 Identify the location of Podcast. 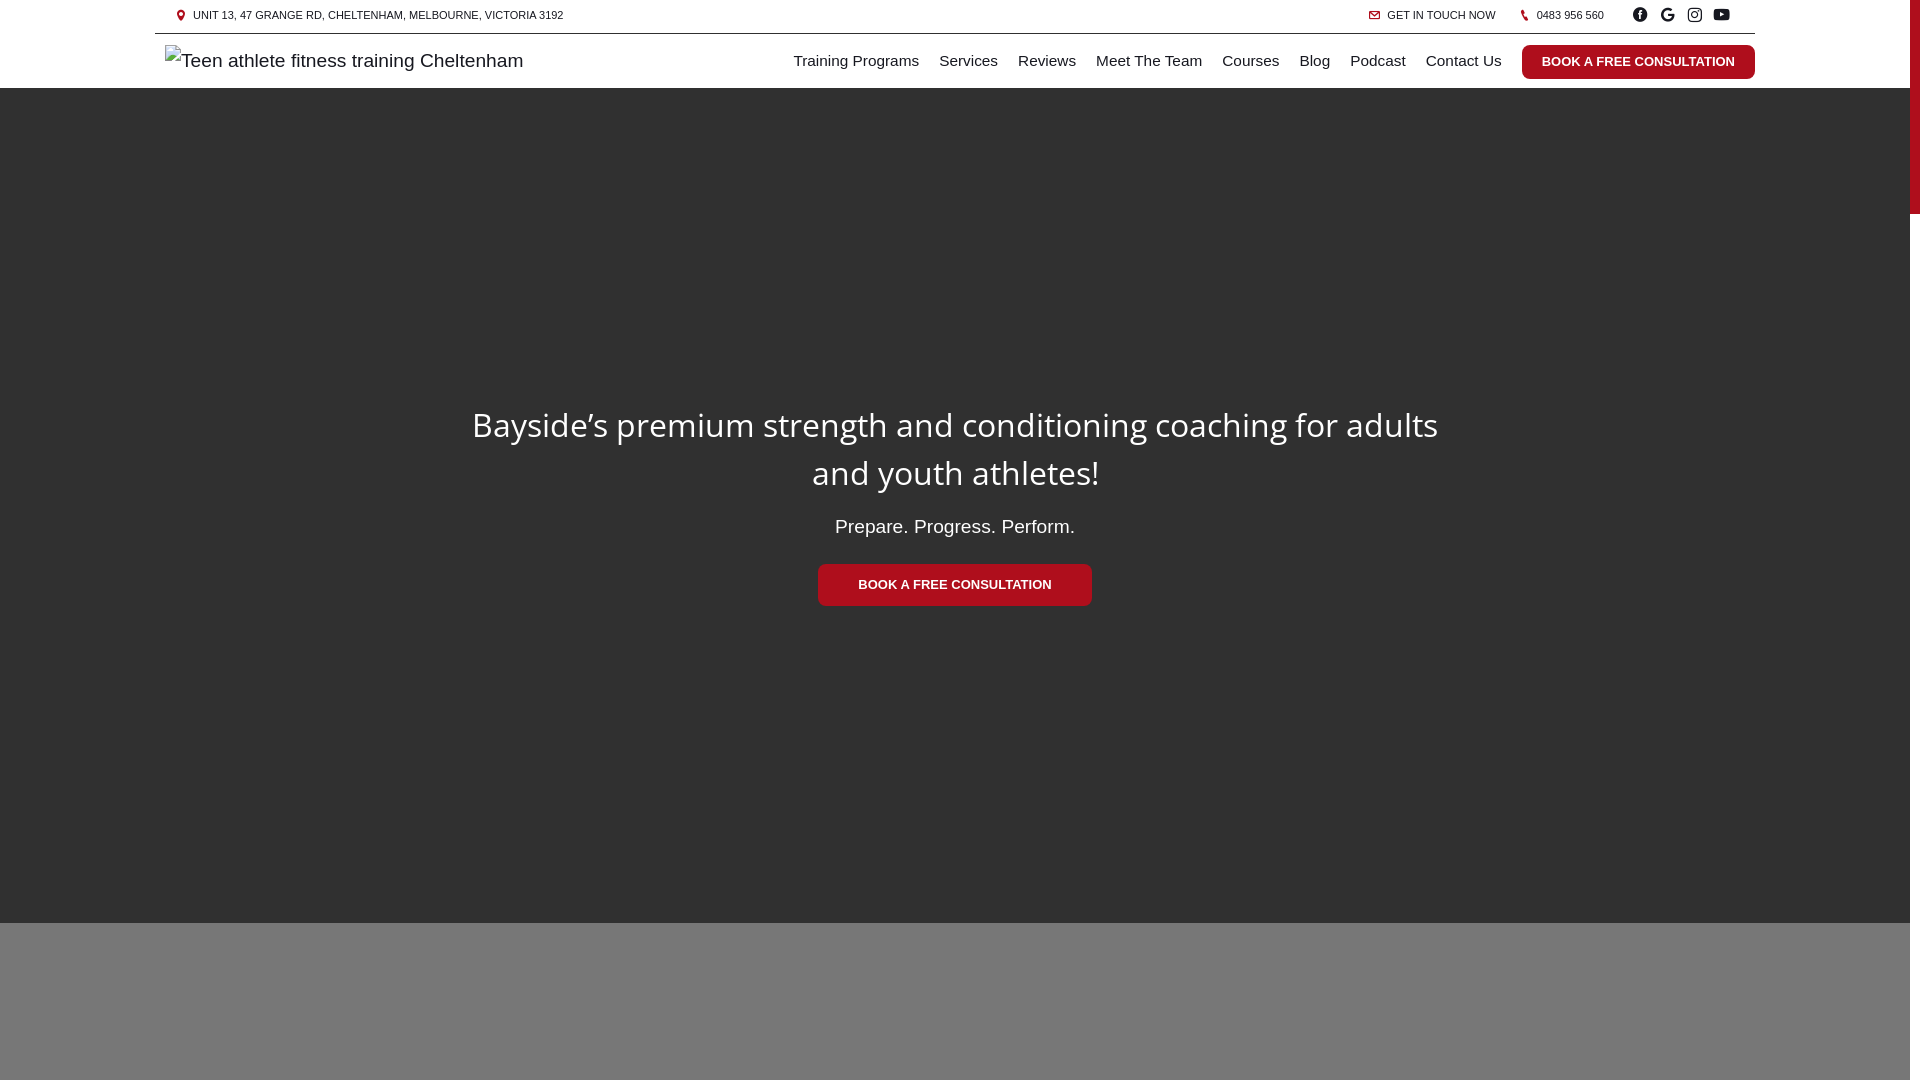
(1378, 61).